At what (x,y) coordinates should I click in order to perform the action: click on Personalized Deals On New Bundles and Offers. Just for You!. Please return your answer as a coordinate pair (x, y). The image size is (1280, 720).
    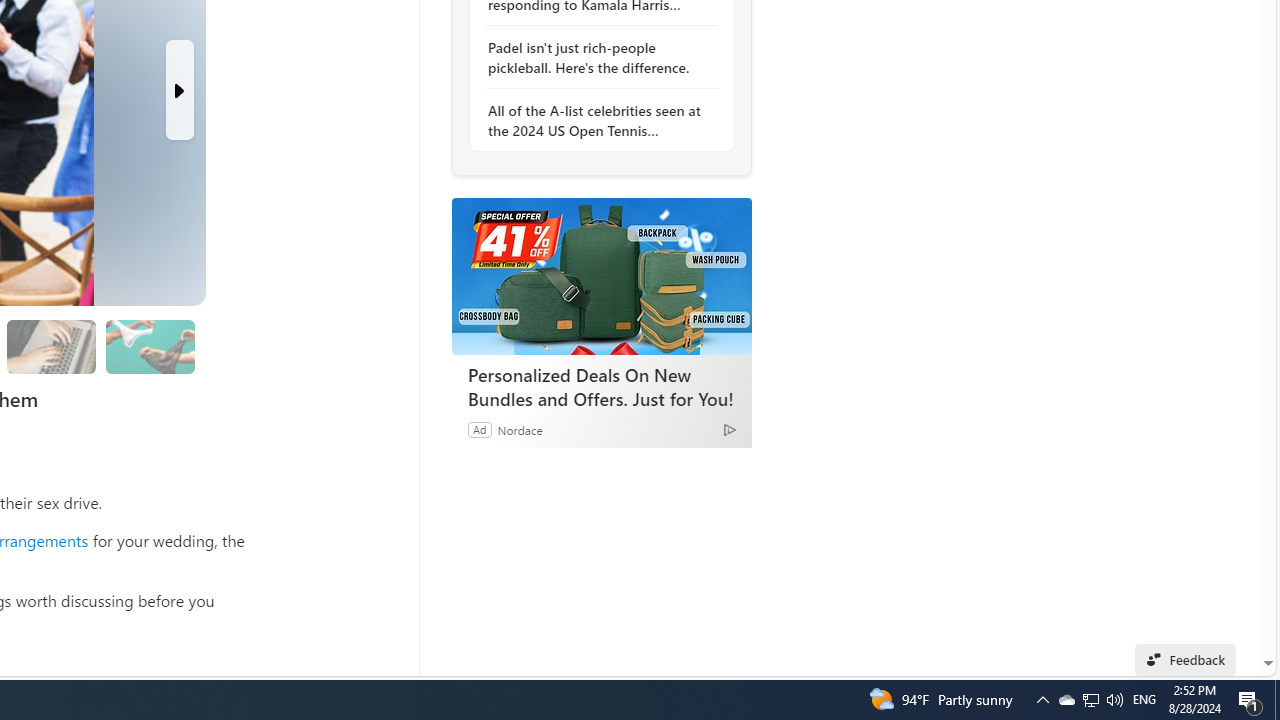
    Looking at the image, I should click on (601, 276).